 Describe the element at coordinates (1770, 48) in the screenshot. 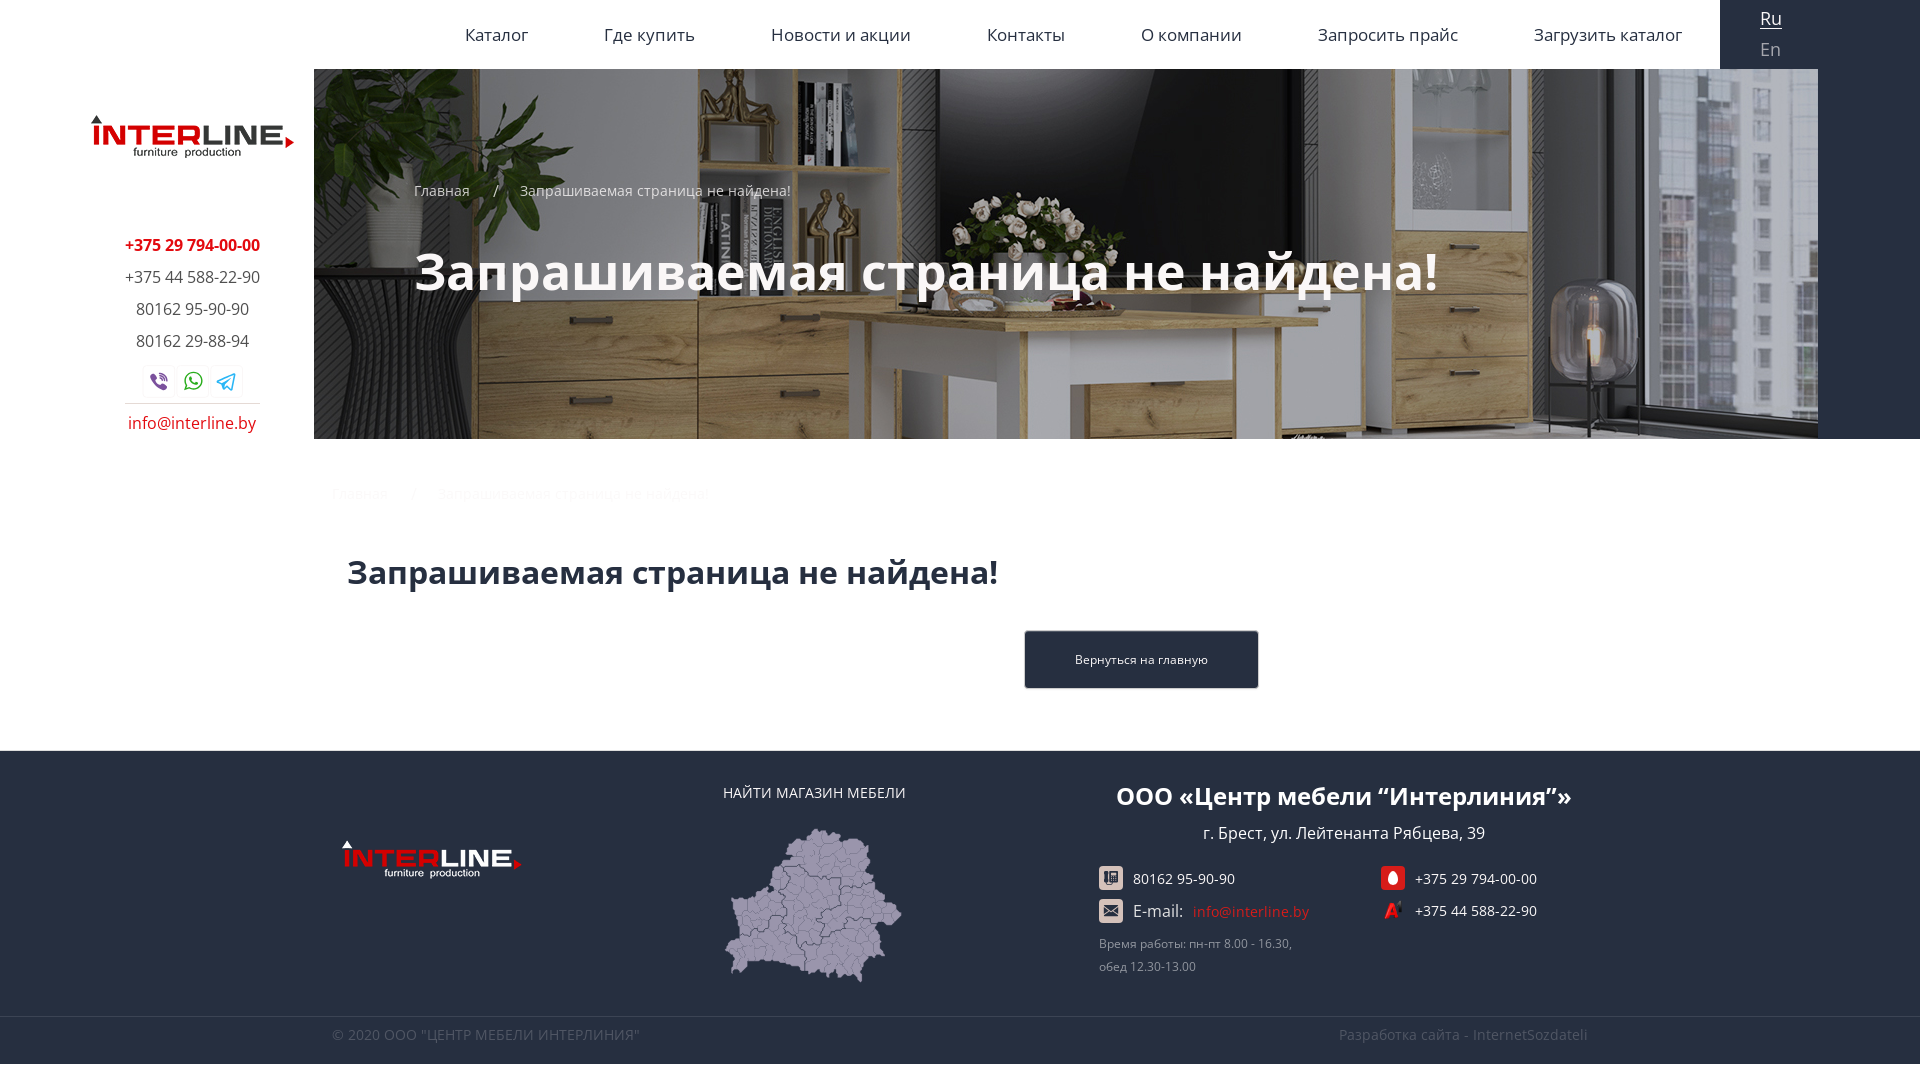

I see `En` at that location.